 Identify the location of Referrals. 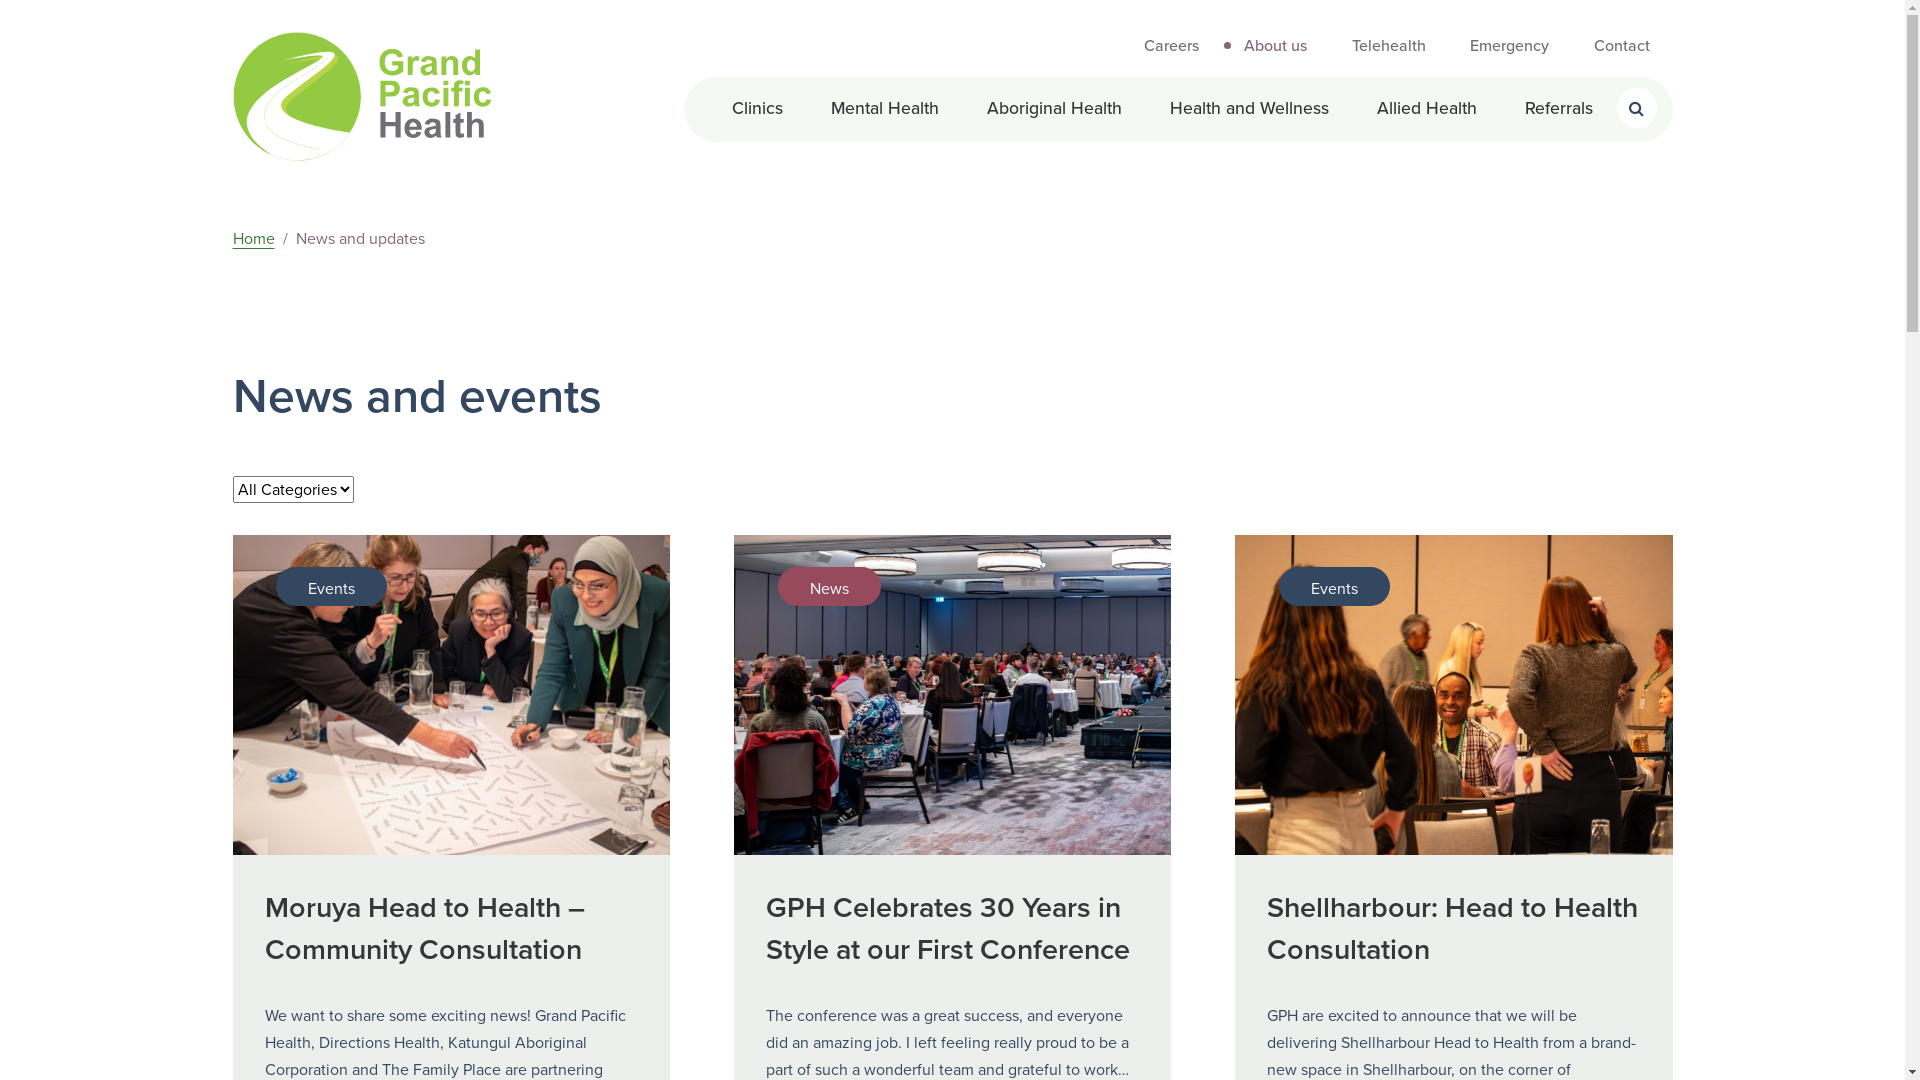
(1558, 108).